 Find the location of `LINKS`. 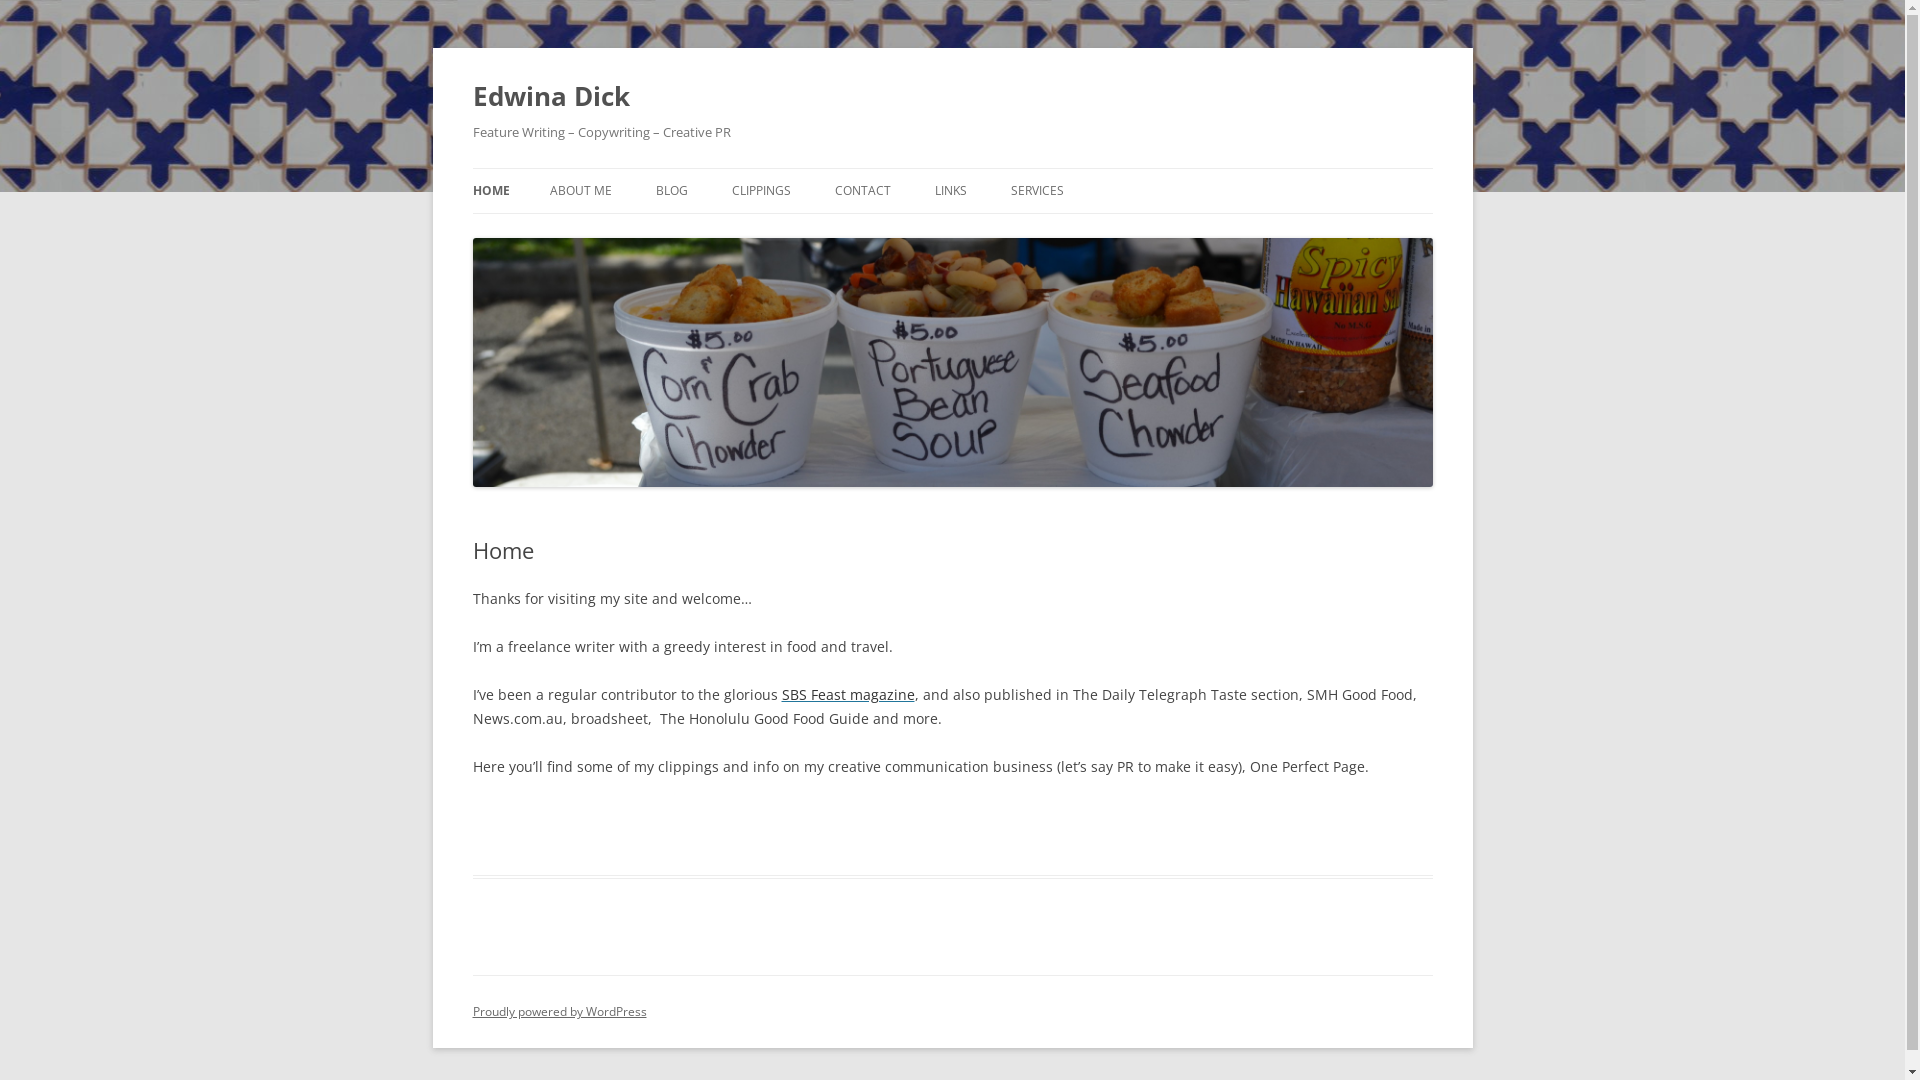

LINKS is located at coordinates (950, 191).